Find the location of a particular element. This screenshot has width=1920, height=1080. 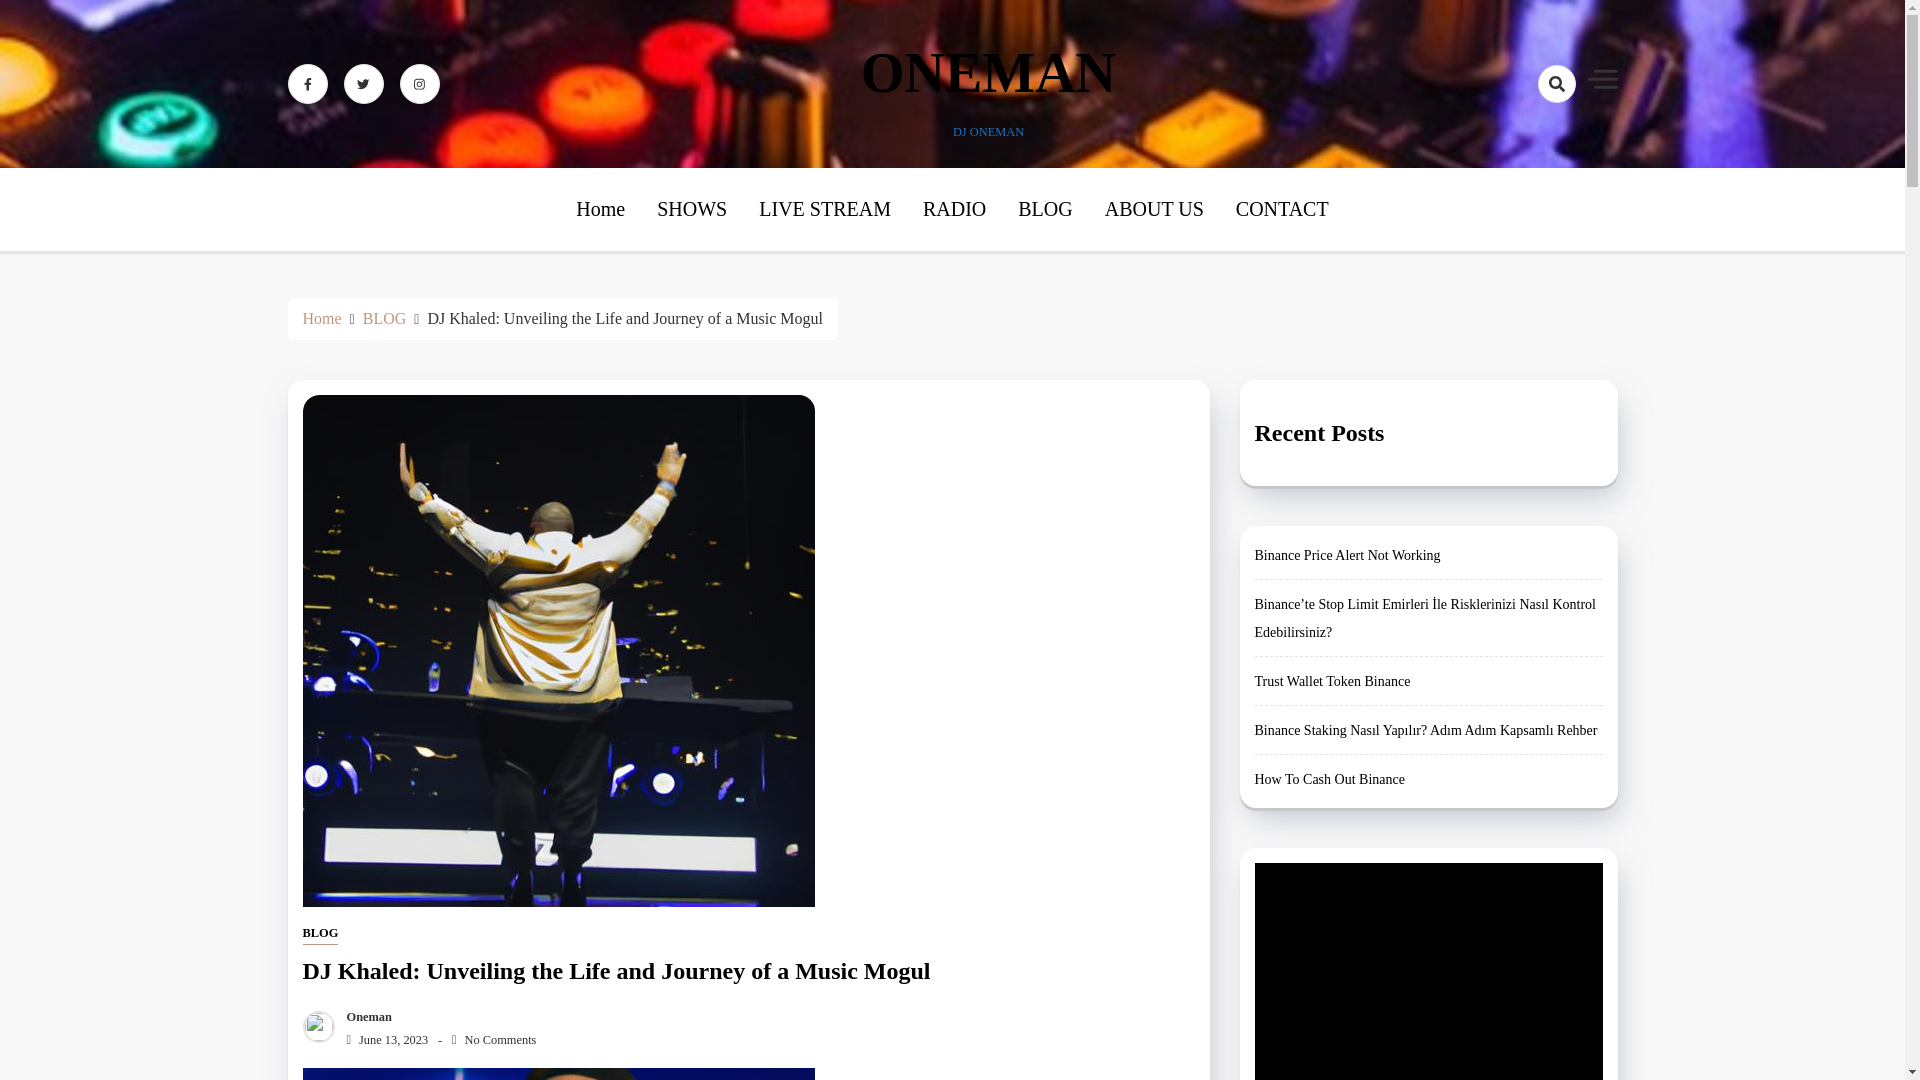

June 13, 2023 is located at coordinates (382, 1039).